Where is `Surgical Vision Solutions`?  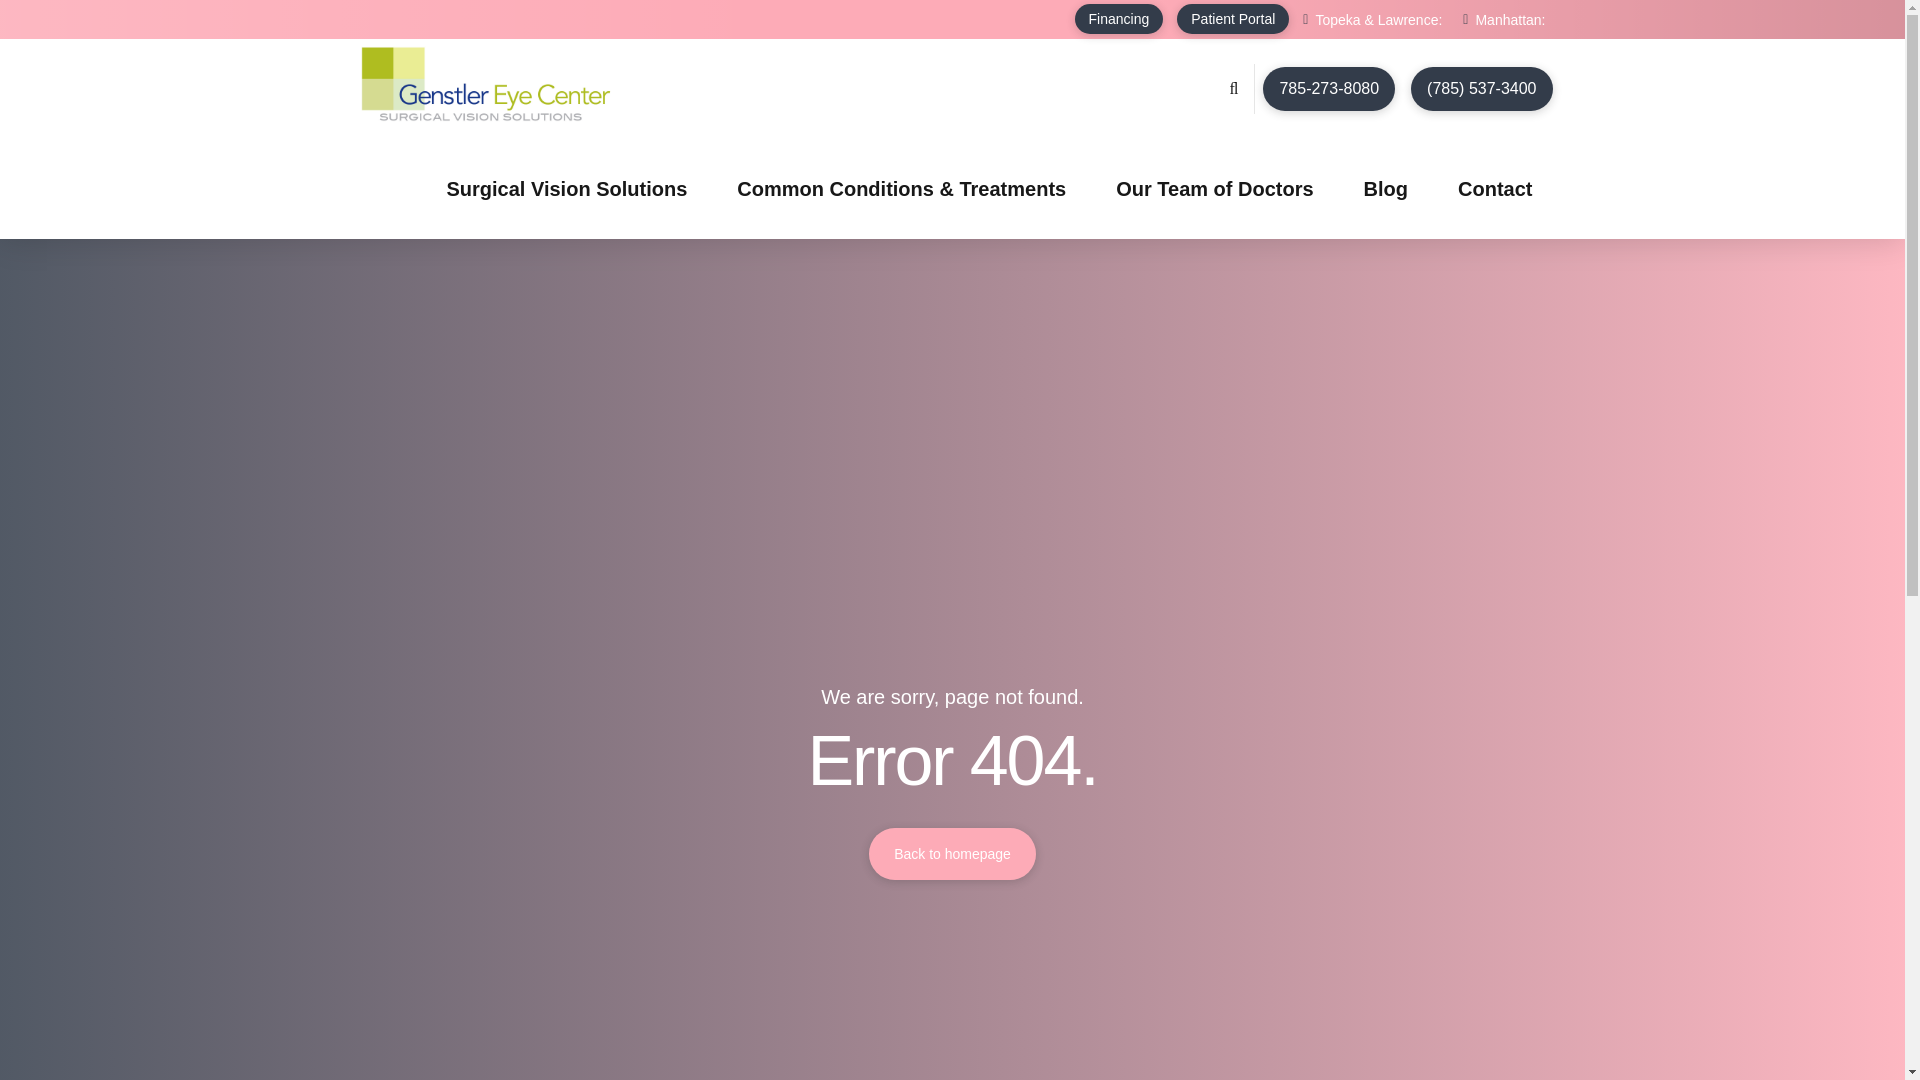 Surgical Vision Solutions is located at coordinates (566, 188).